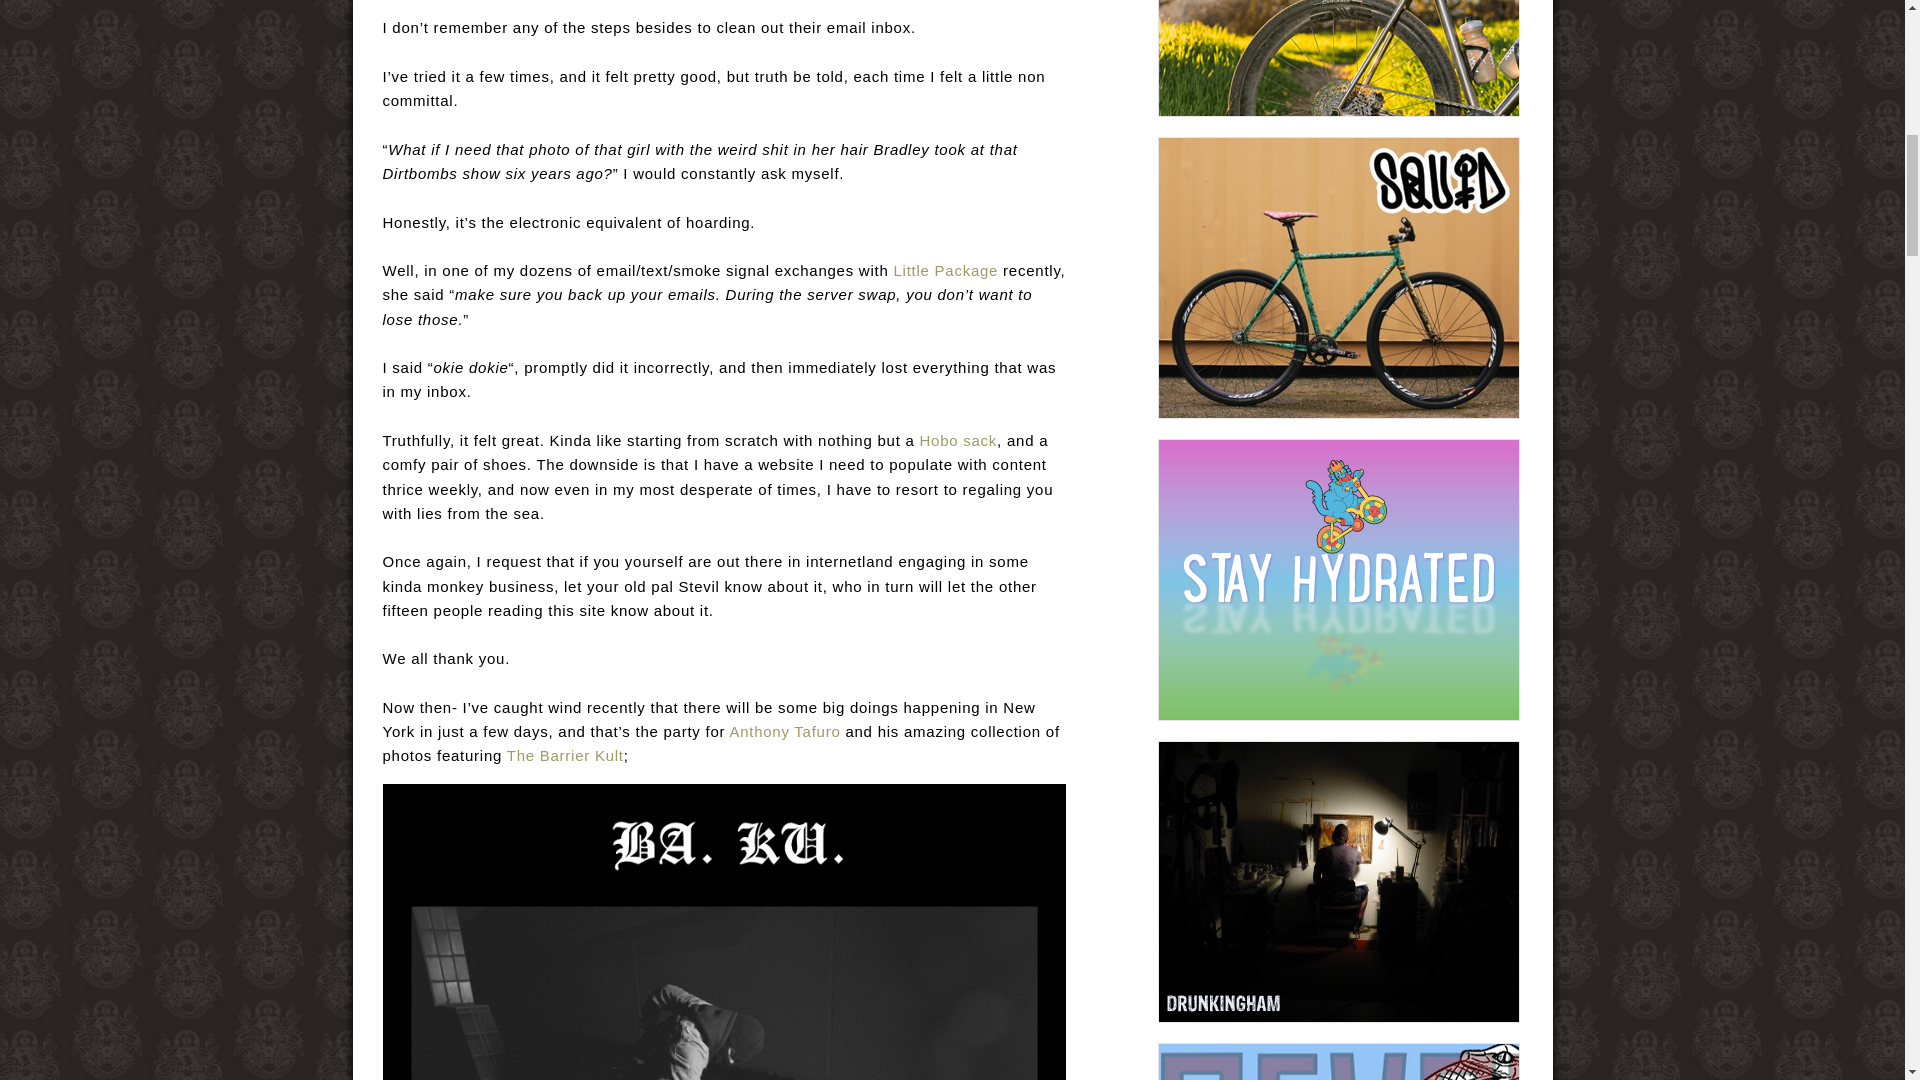  Describe the element at coordinates (945, 270) in the screenshot. I see `Little Package` at that location.